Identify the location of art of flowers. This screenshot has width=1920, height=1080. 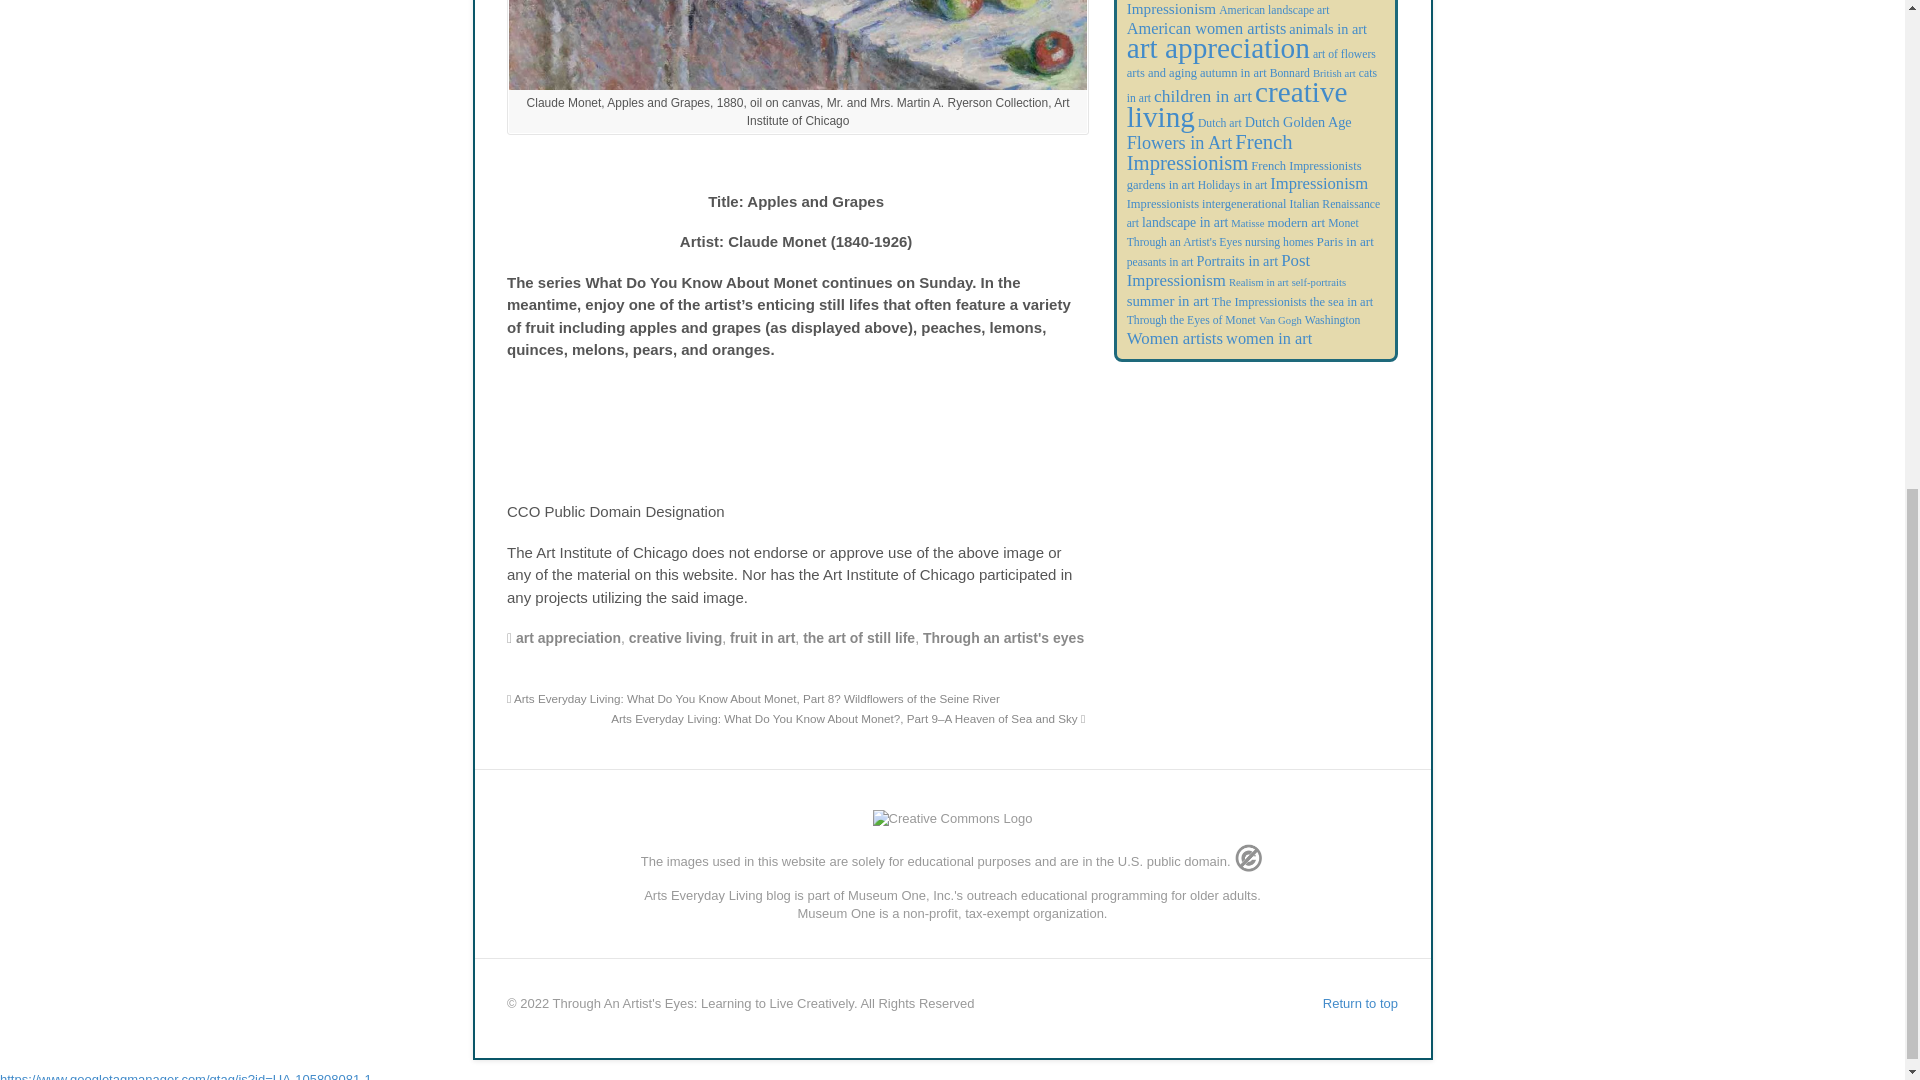
(1344, 54).